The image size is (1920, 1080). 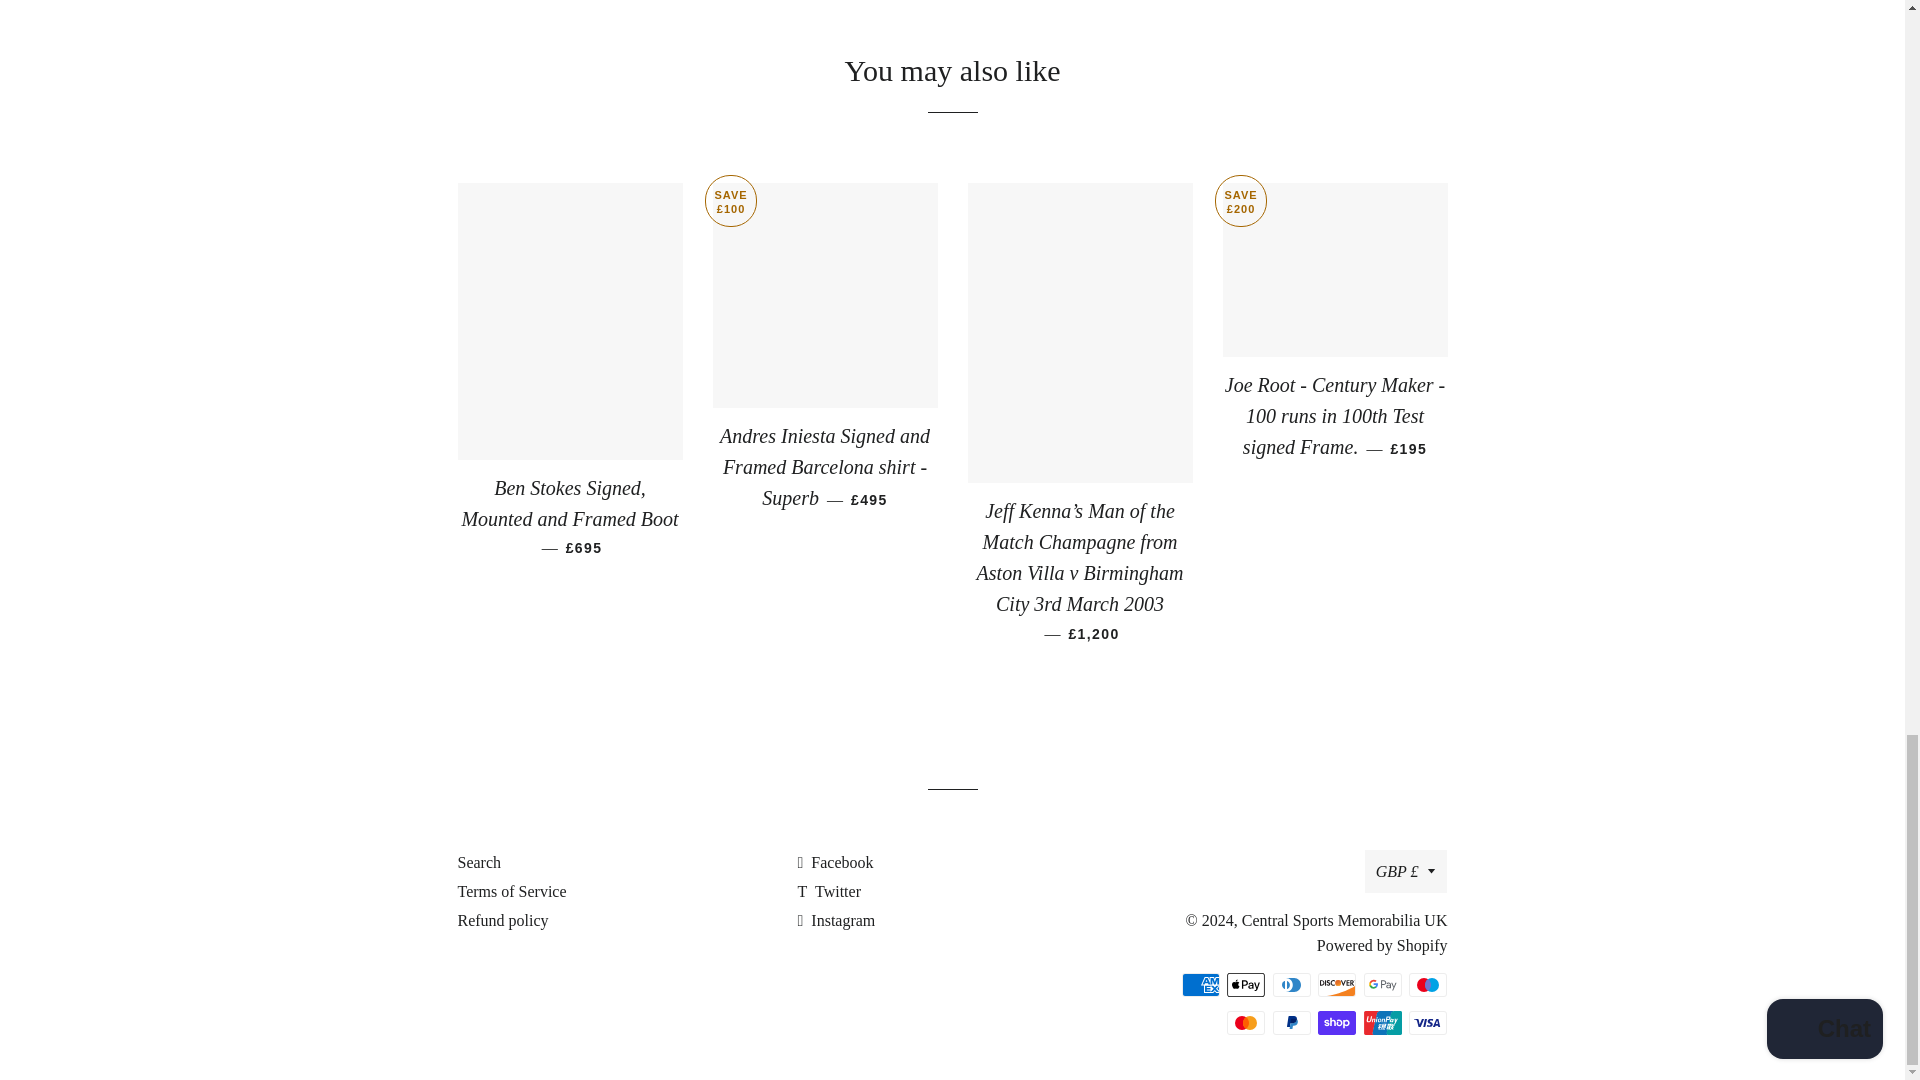 What do you see at coordinates (1336, 1022) in the screenshot?
I see `Shop Pay` at bounding box center [1336, 1022].